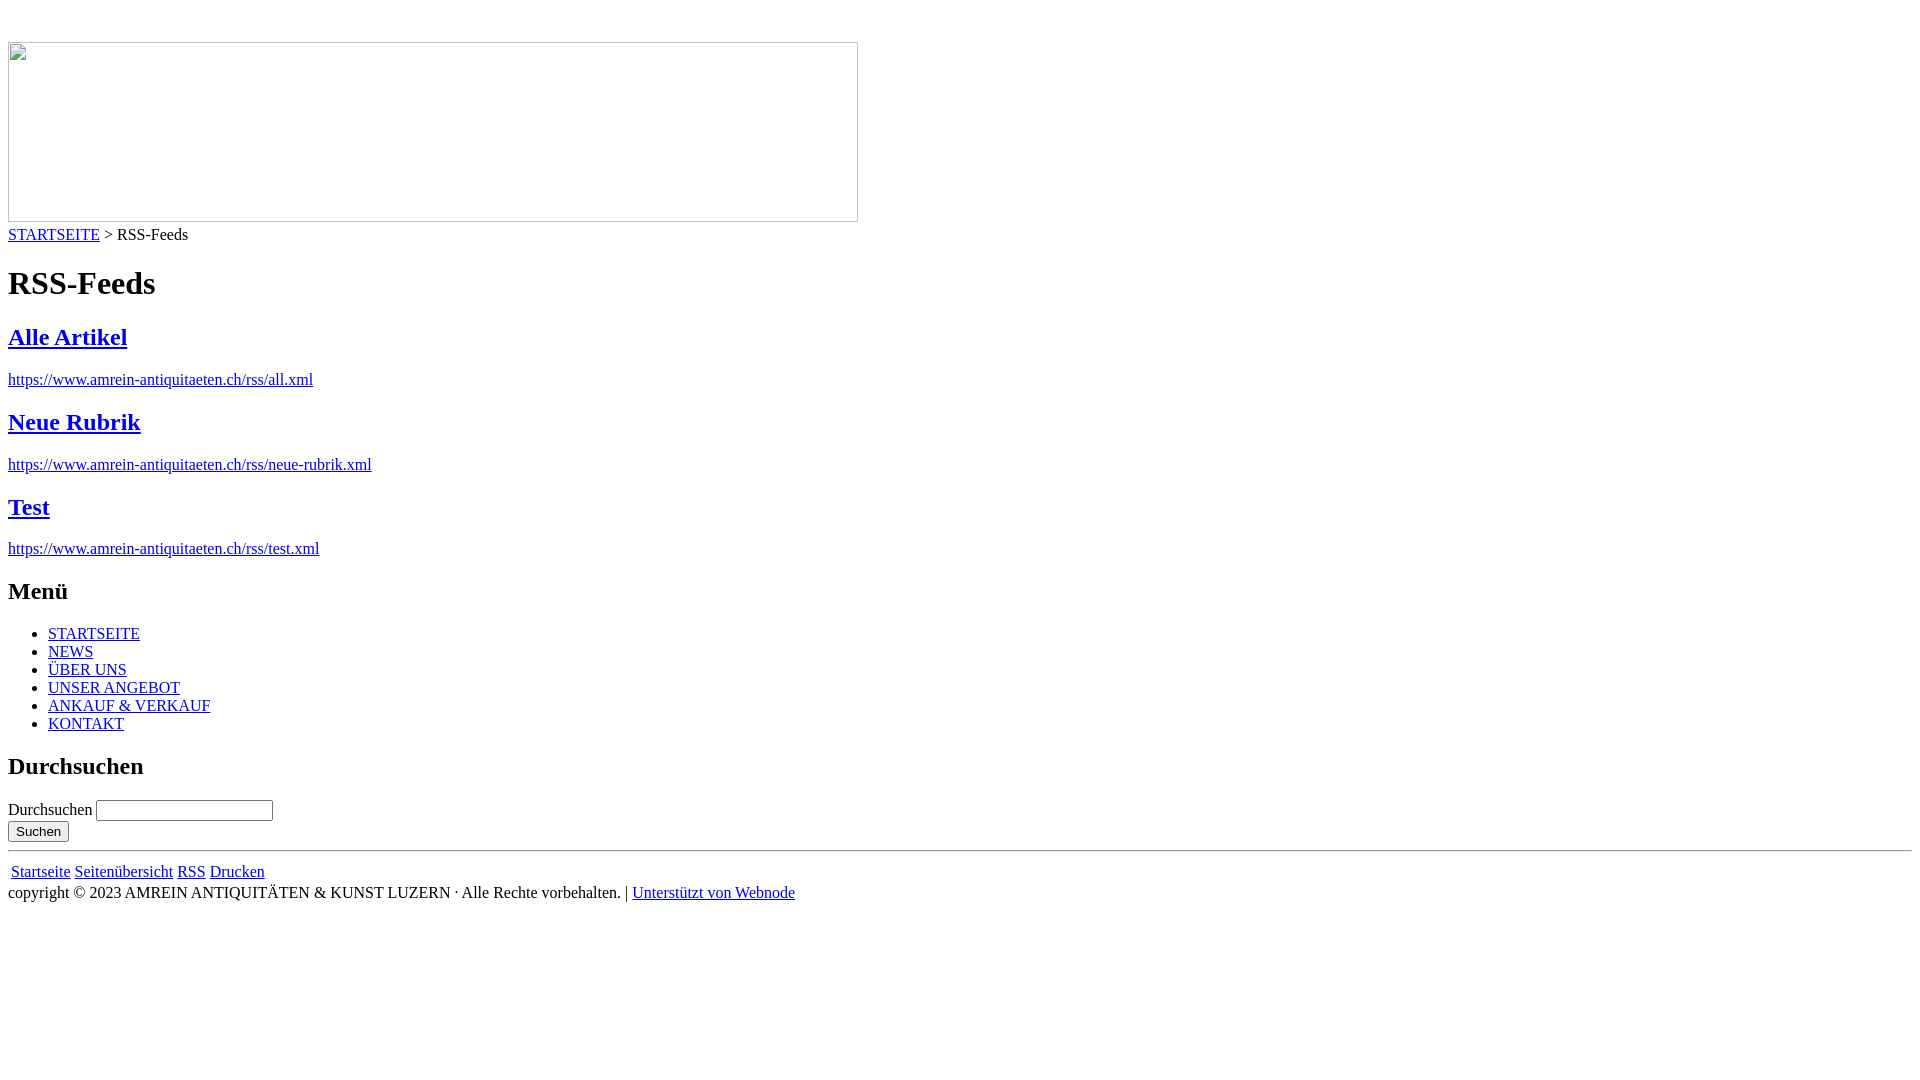 The image size is (1920, 1080). What do you see at coordinates (54, 234) in the screenshot?
I see `STARTSEITE` at bounding box center [54, 234].